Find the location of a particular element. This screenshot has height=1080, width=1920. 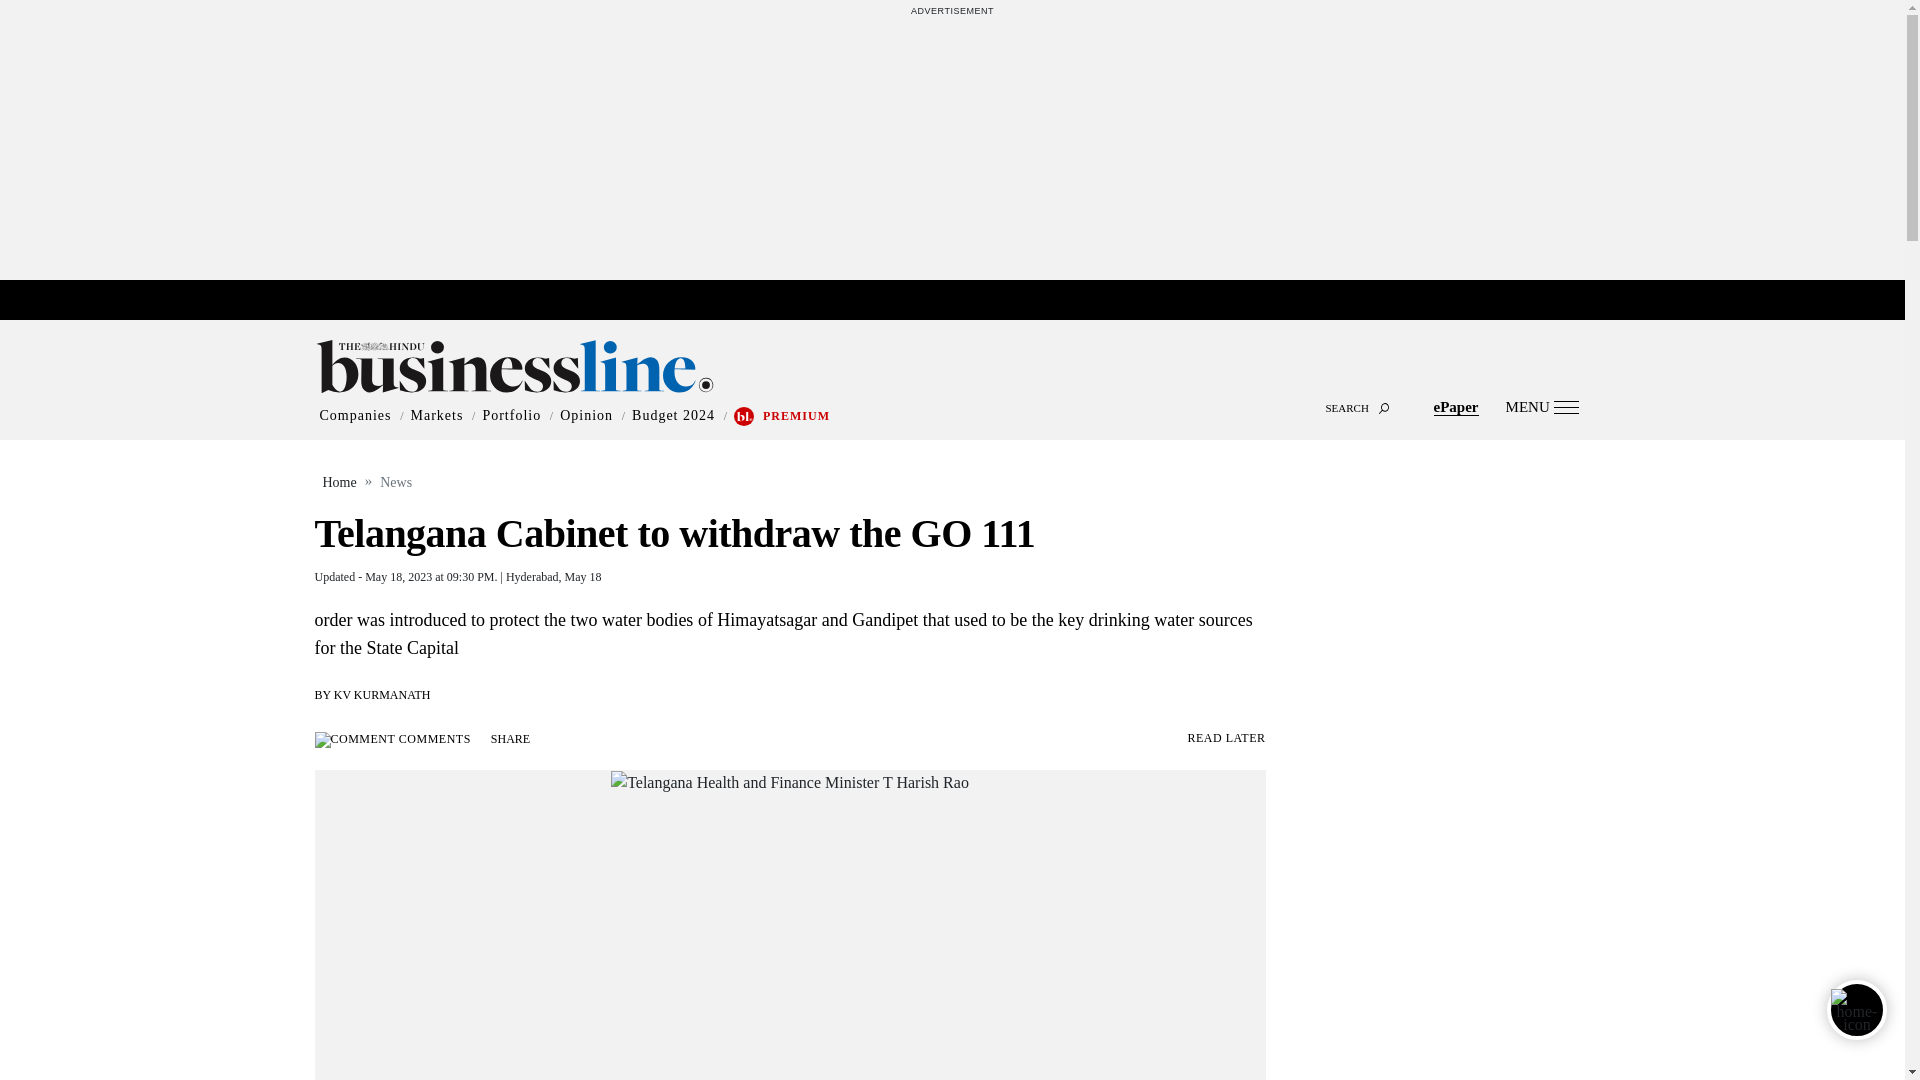

marketupdate is located at coordinates (962, 301).